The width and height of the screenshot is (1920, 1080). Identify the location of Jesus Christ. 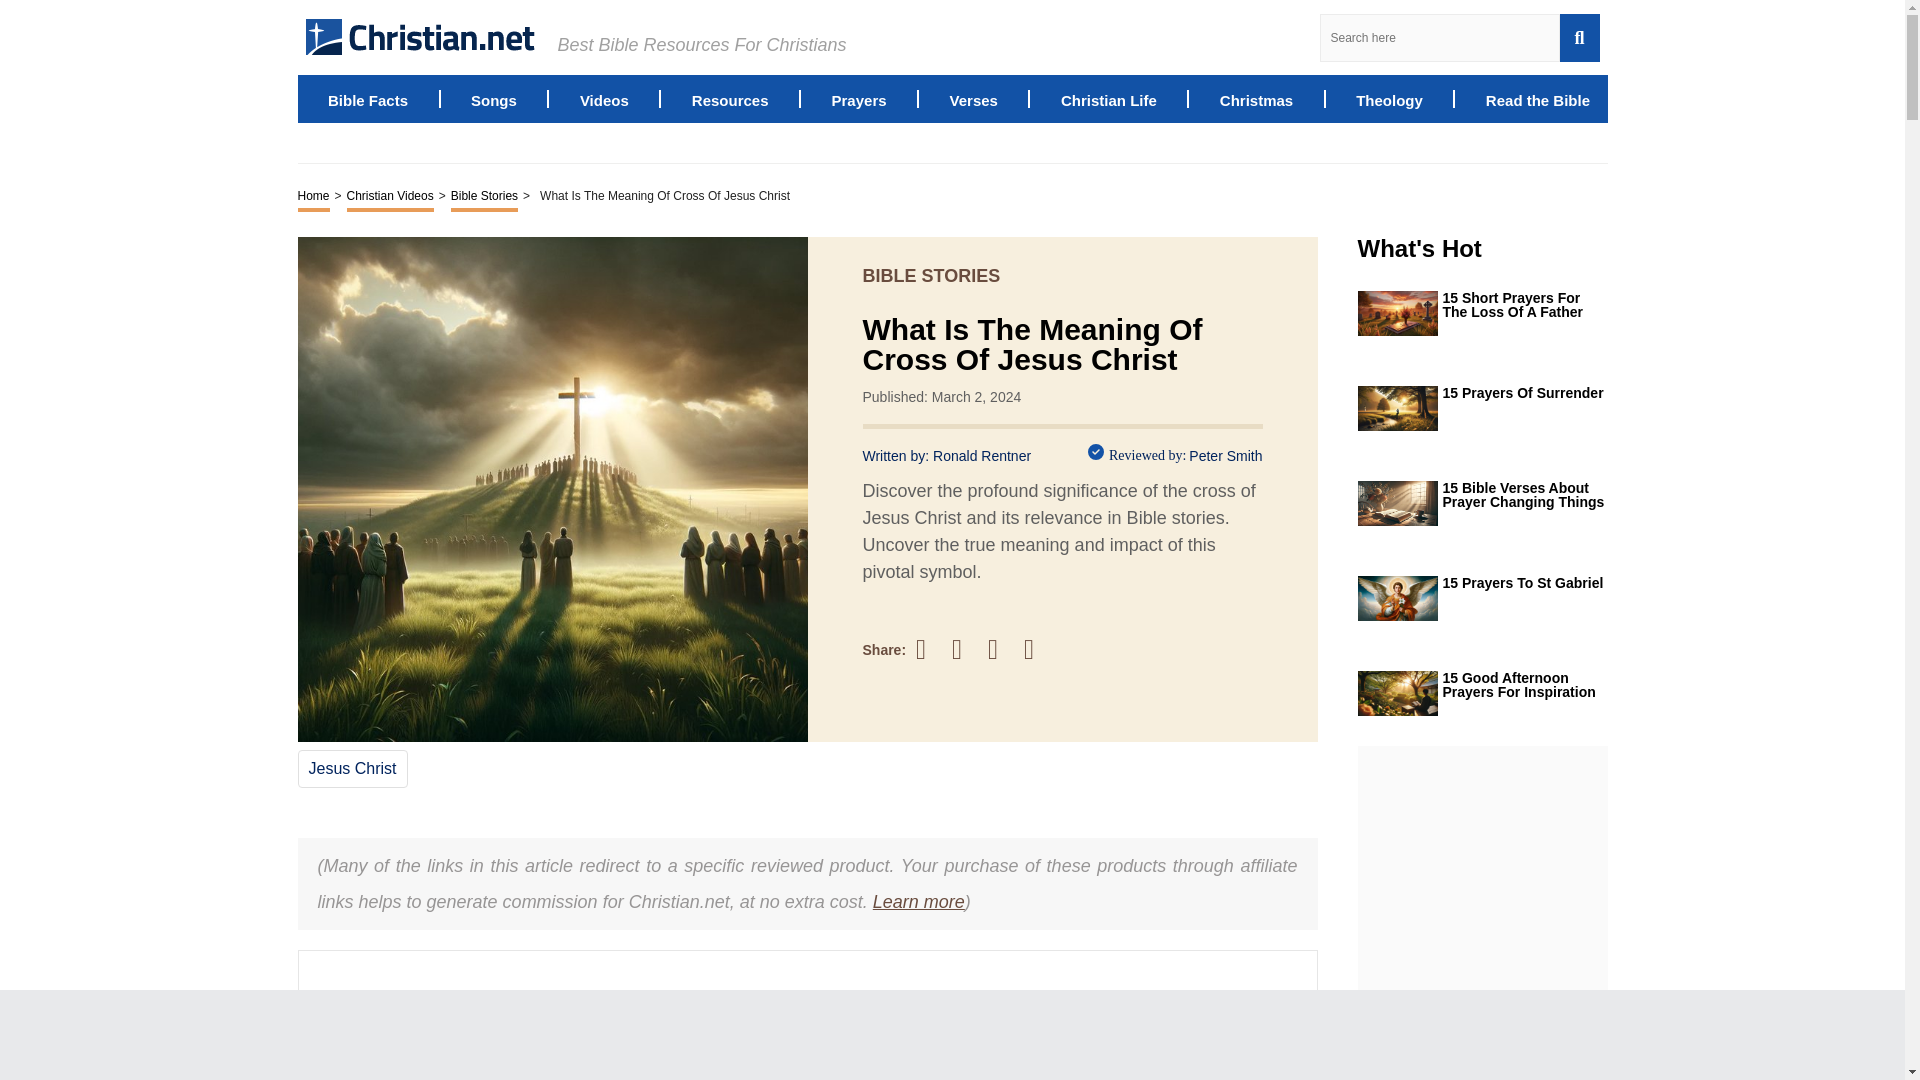
(351, 768).